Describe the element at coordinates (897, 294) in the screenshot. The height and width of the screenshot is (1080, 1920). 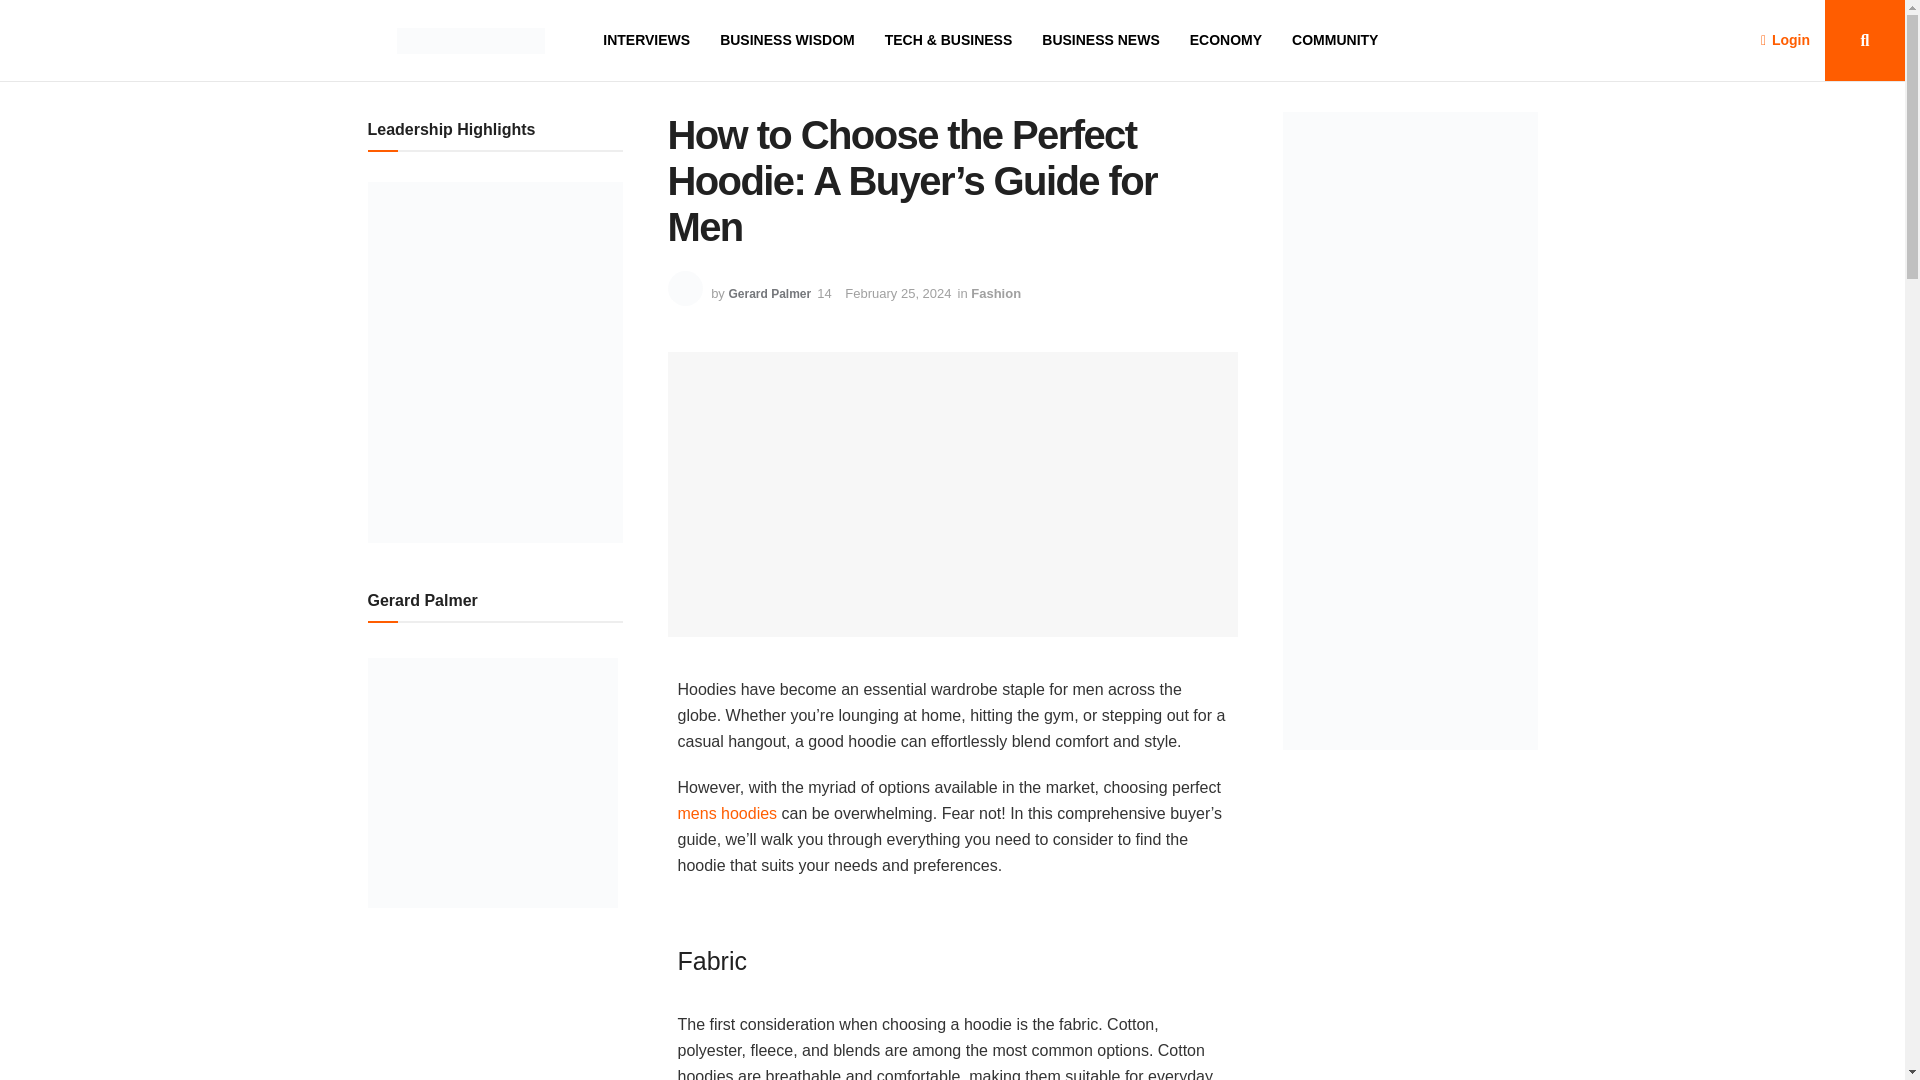
I see `February 25, 2024` at that location.